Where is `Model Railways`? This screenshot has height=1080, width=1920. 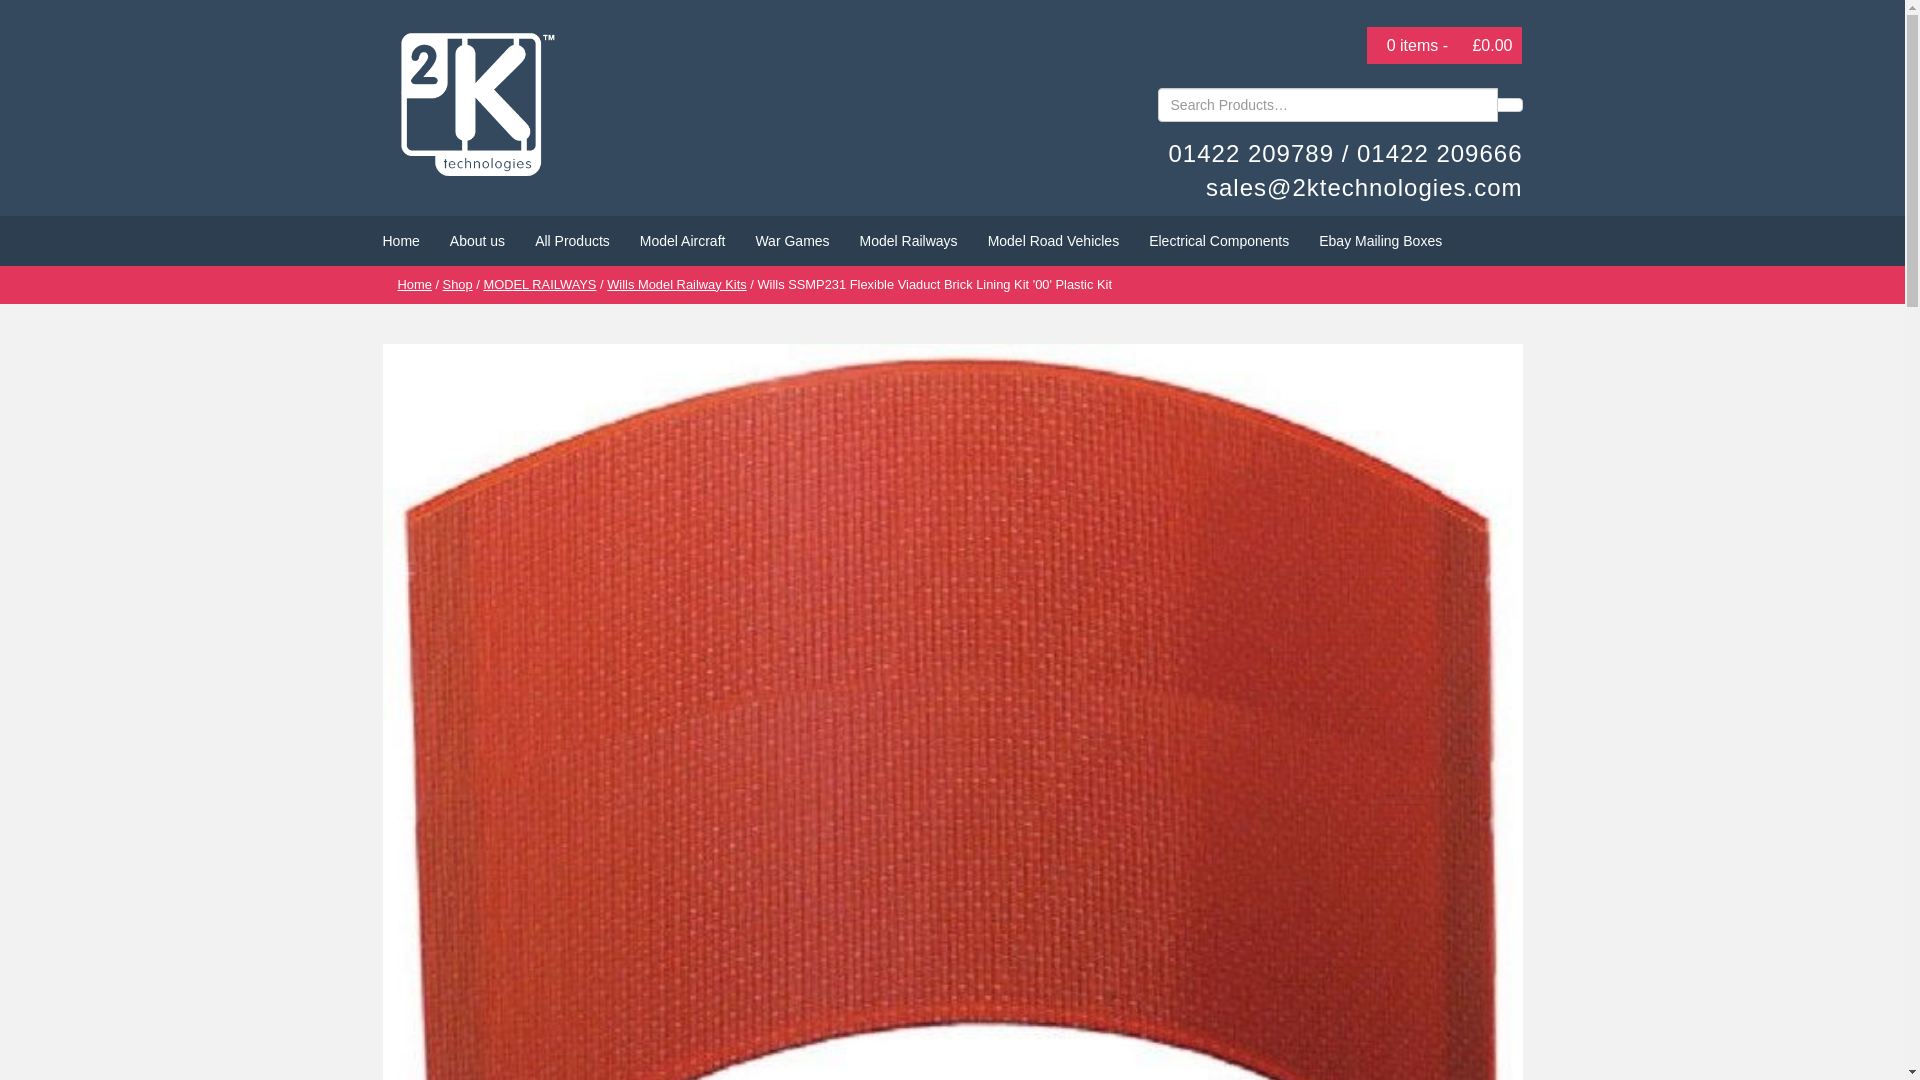 Model Railways is located at coordinates (908, 240).